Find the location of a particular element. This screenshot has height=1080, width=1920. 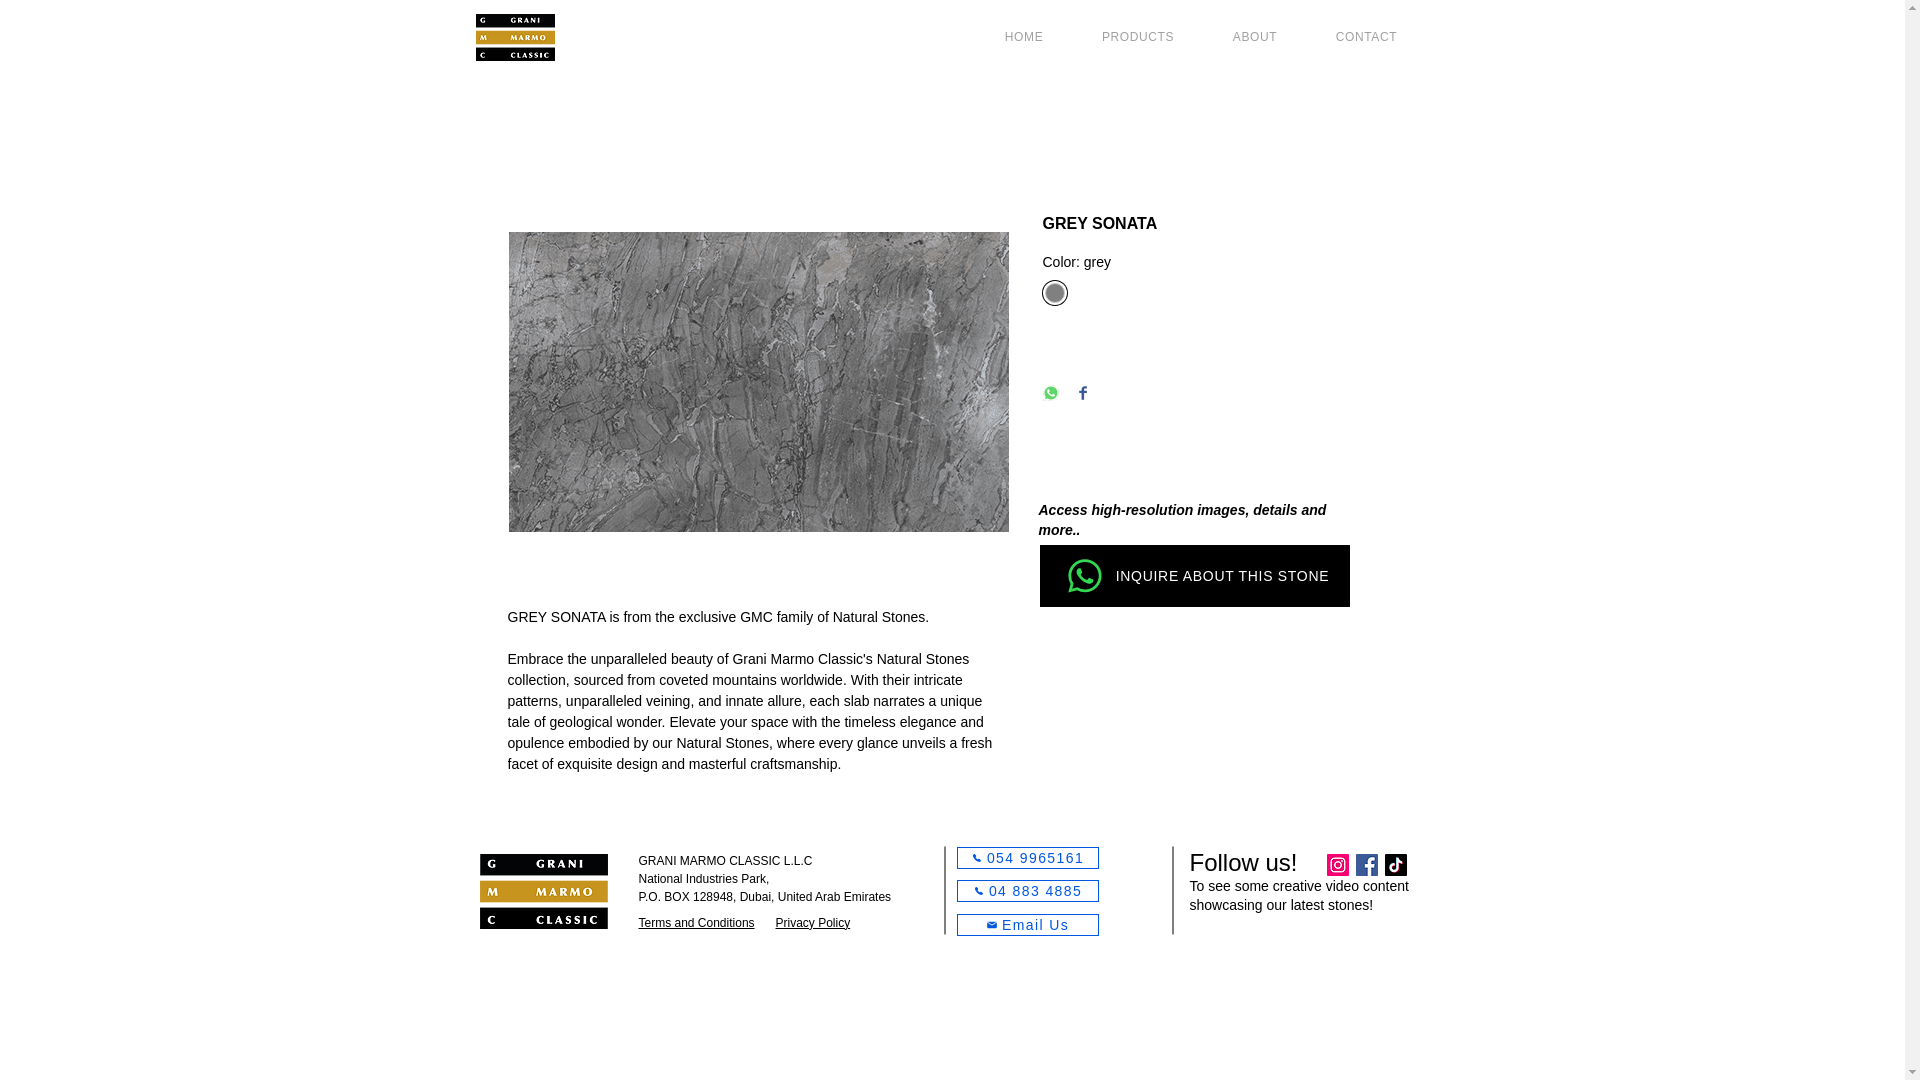

Email Us is located at coordinates (1027, 924).